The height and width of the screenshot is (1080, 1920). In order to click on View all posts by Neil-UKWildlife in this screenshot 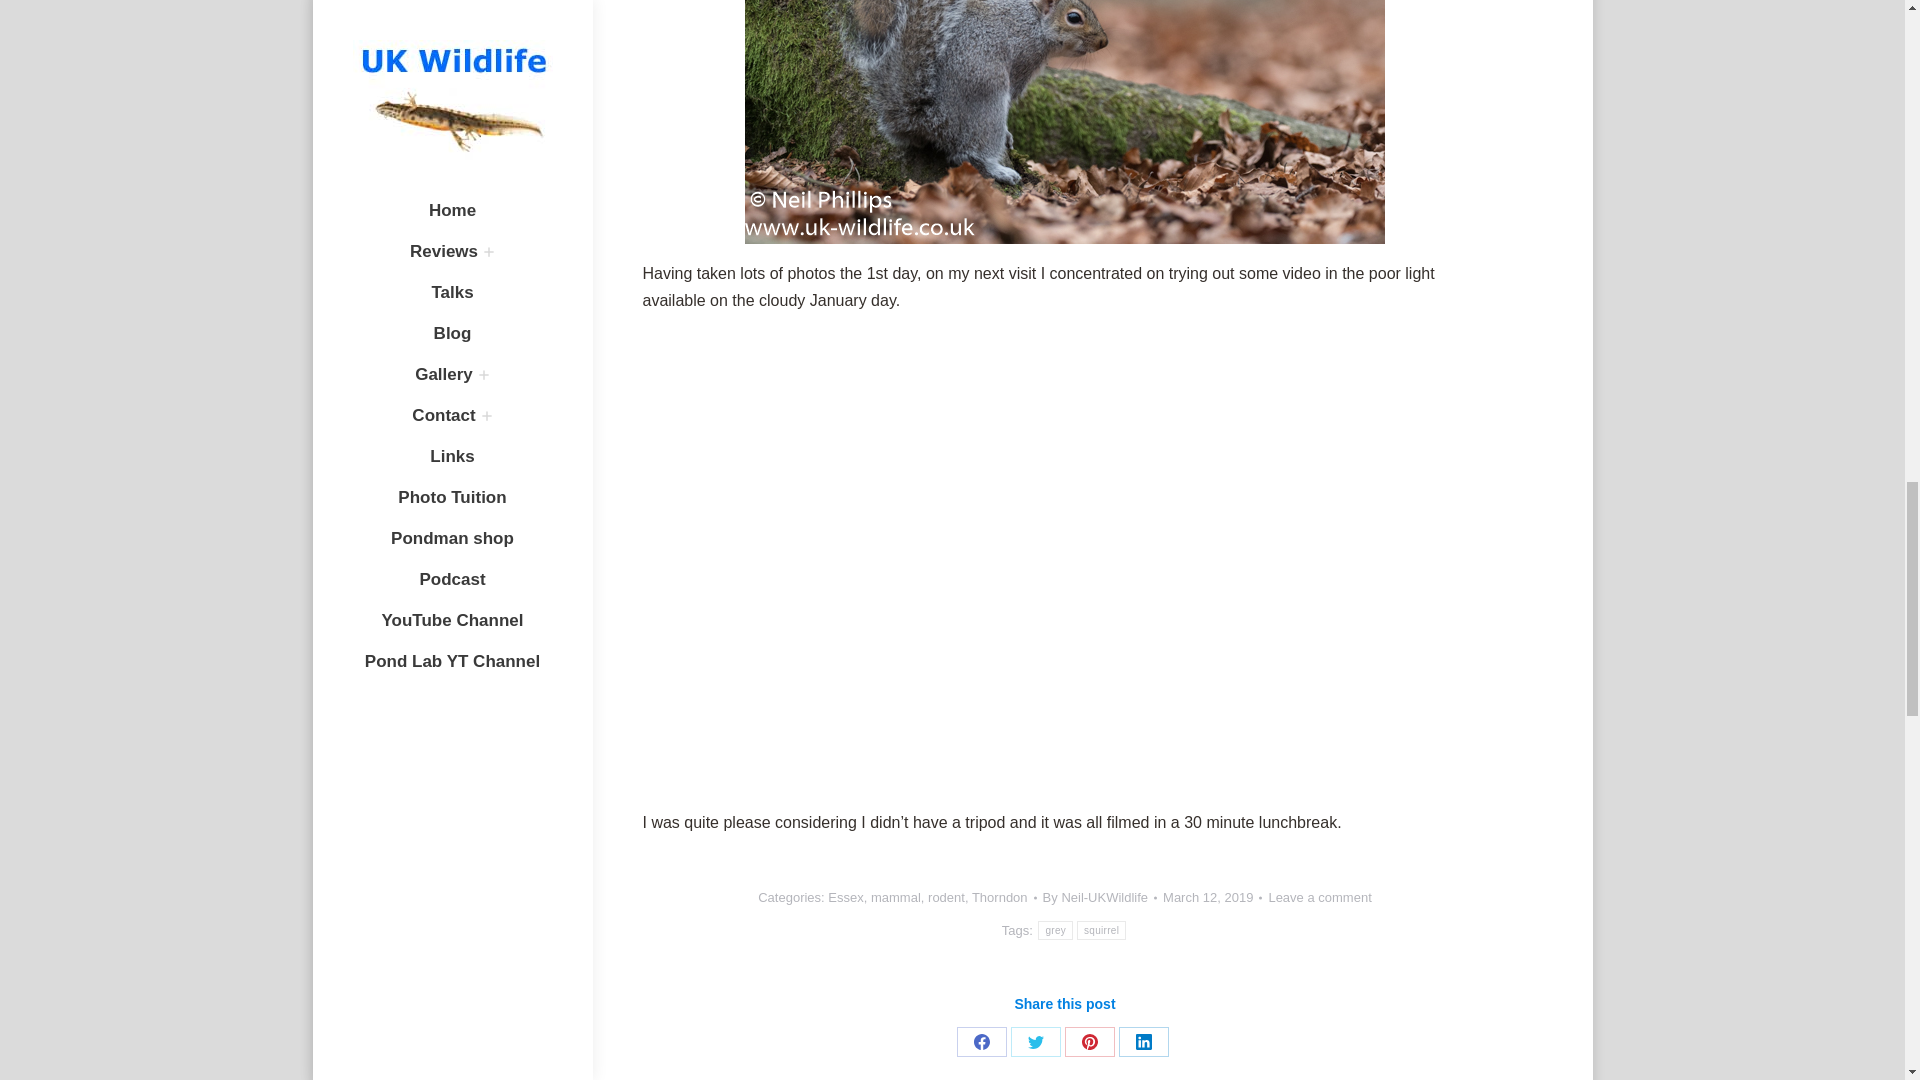, I will do `click(1100, 897)`.